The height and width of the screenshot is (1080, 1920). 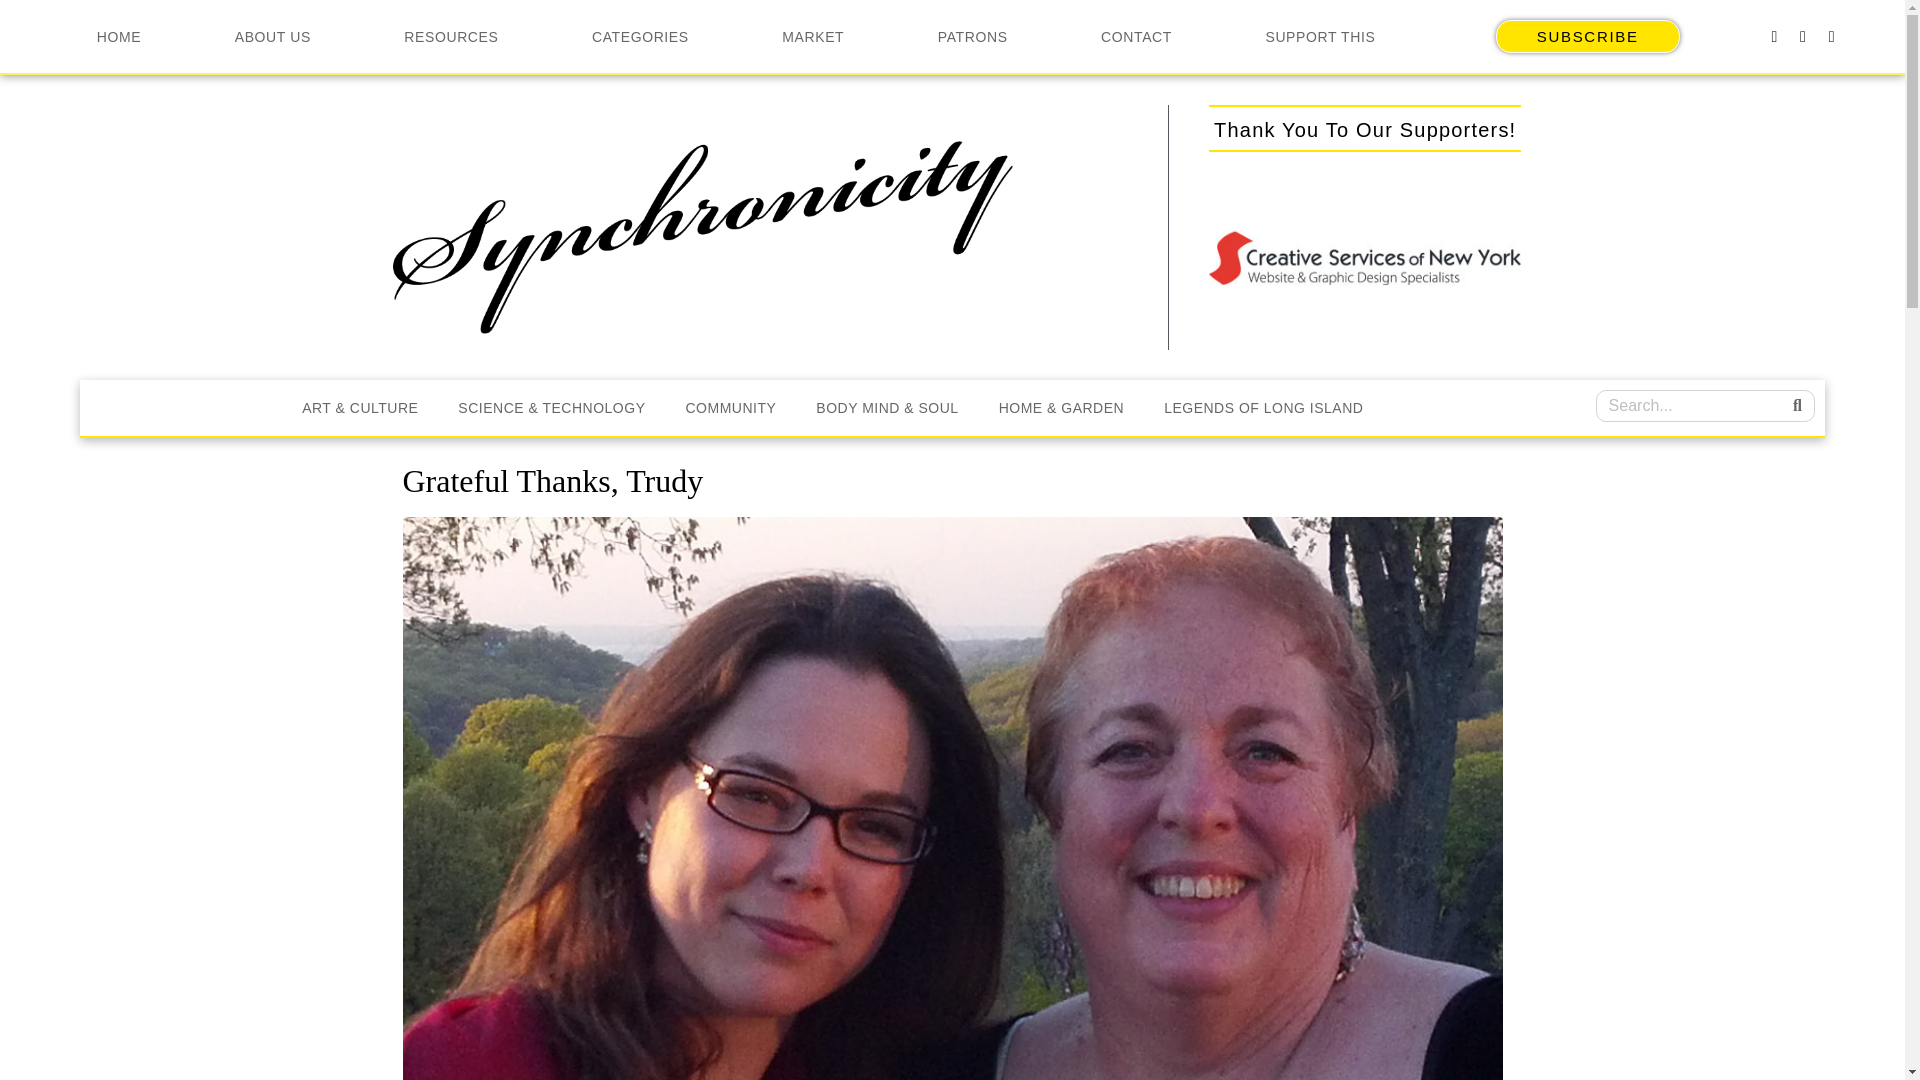 I want to click on PATRONS, so click(x=972, y=36).